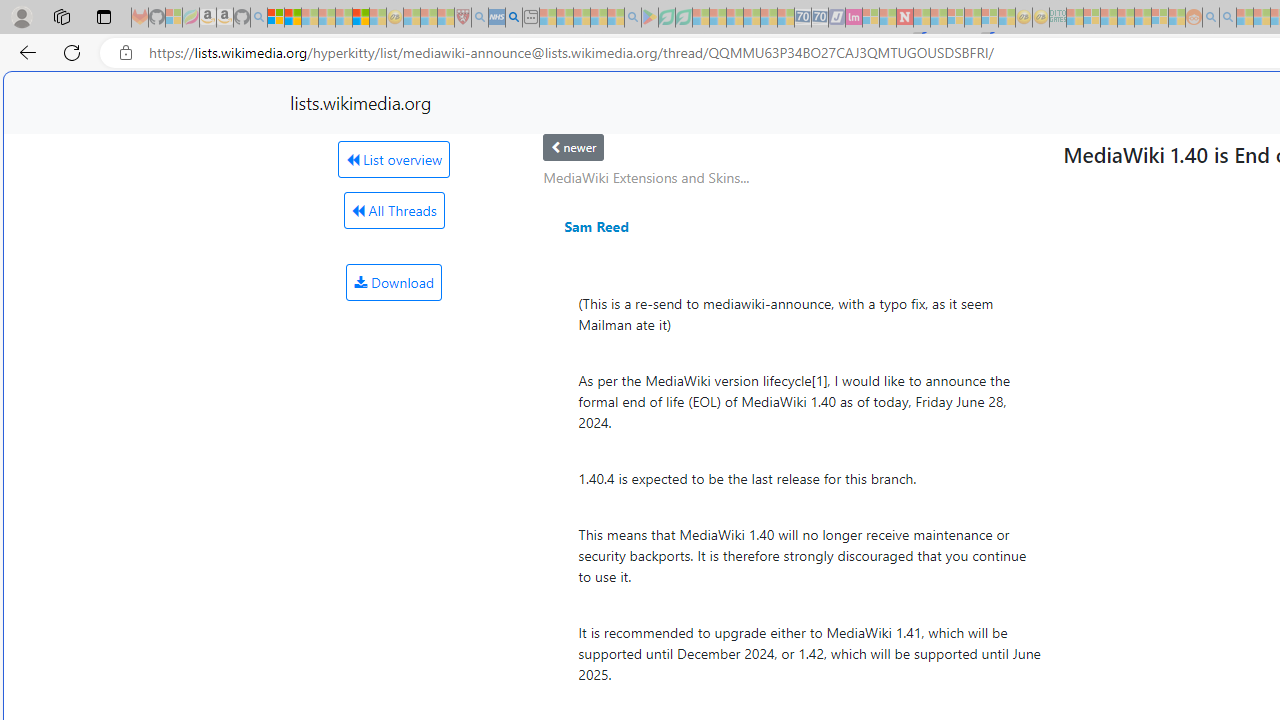 Image resolution: width=1280 pixels, height=720 pixels. What do you see at coordinates (360, 102) in the screenshot?
I see `lists.wikimedia.org` at bounding box center [360, 102].